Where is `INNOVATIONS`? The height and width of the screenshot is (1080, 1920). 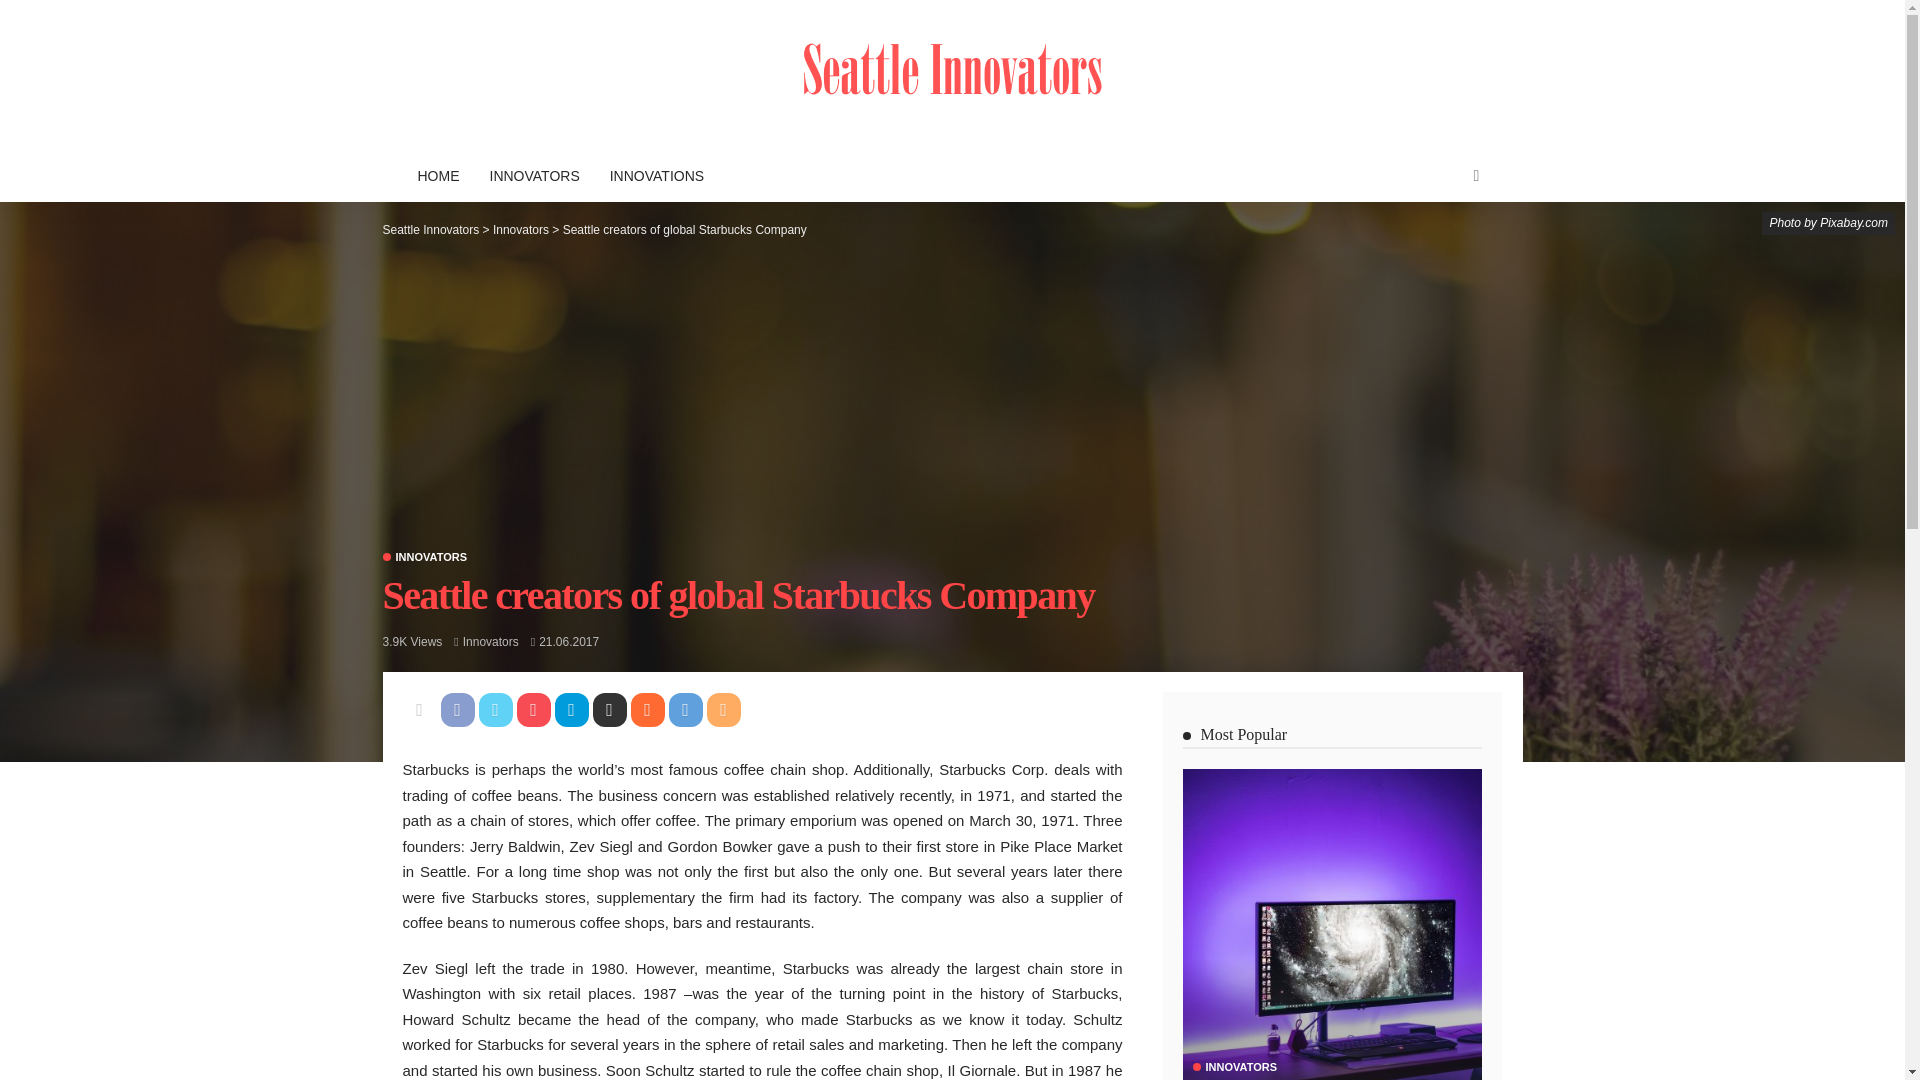 INNOVATIONS is located at coordinates (656, 176).